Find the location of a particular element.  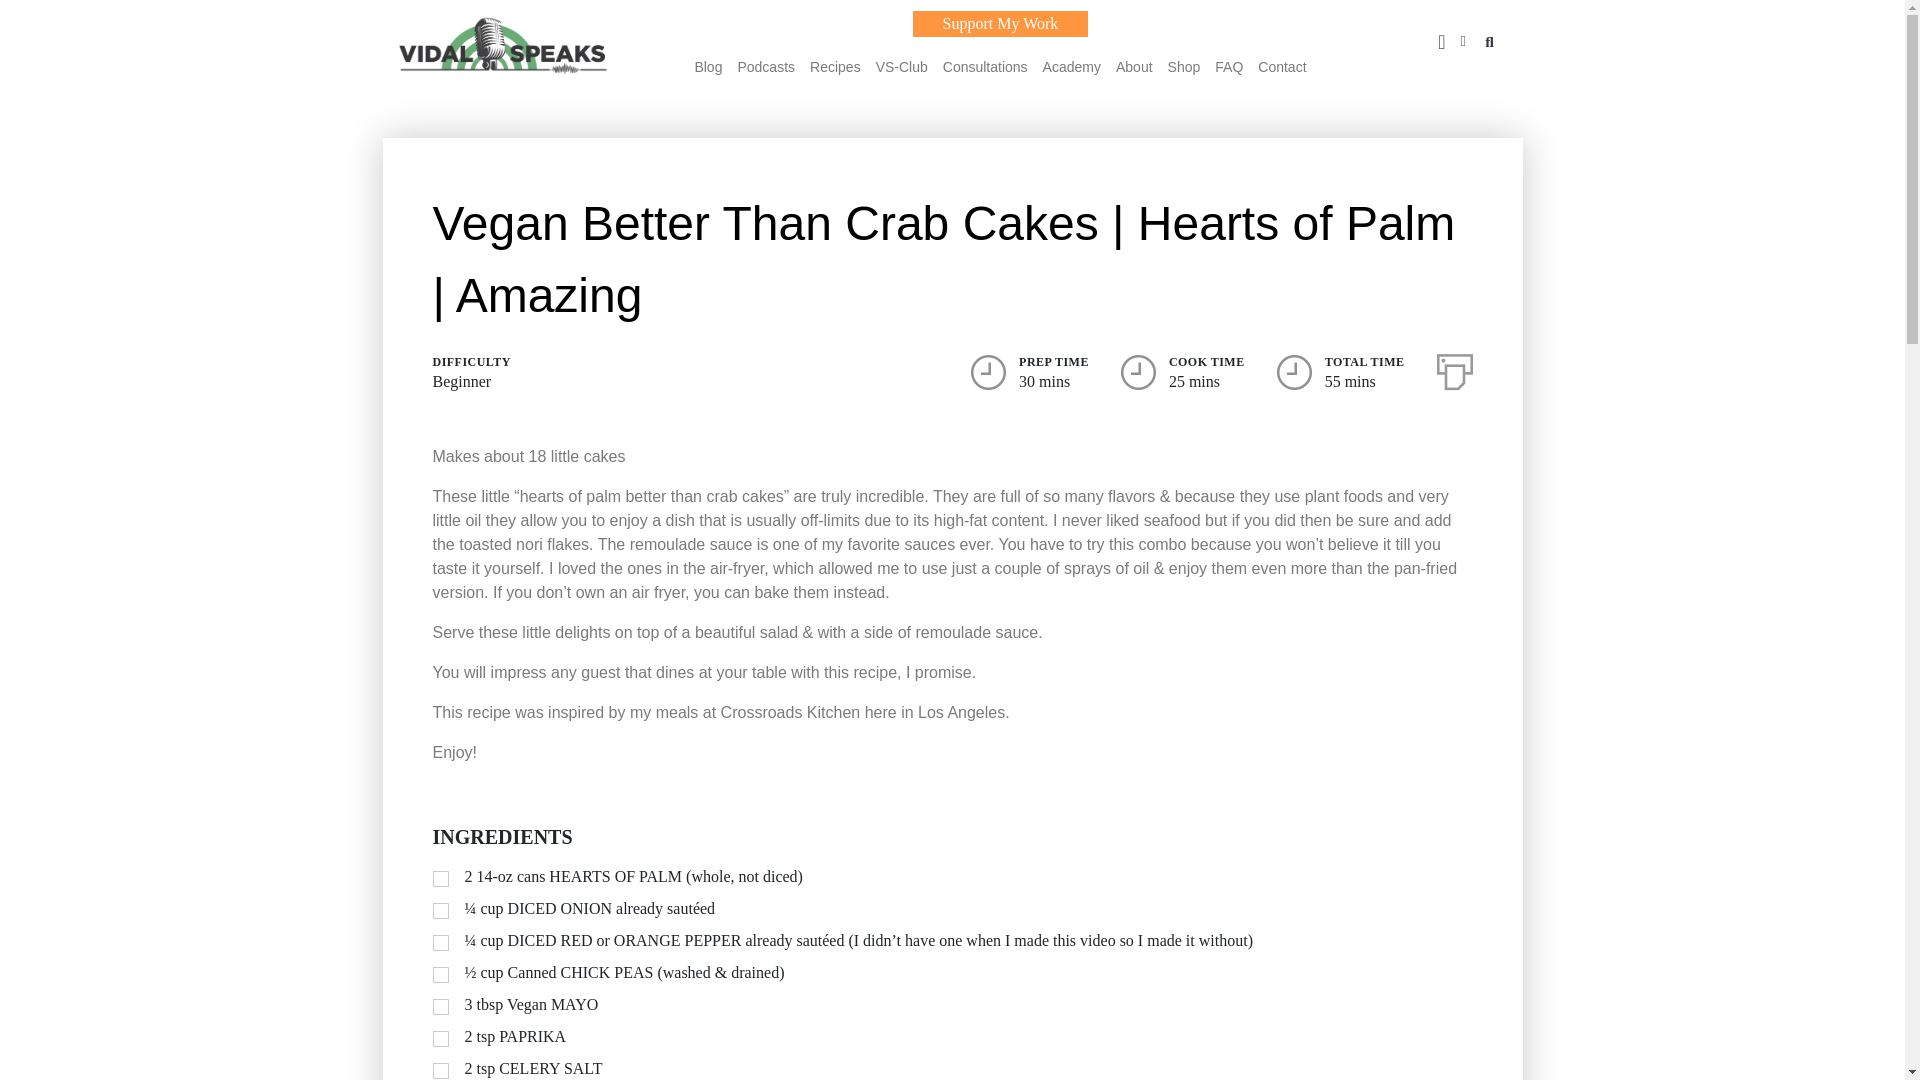

VS-Club is located at coordinates (901, 66).